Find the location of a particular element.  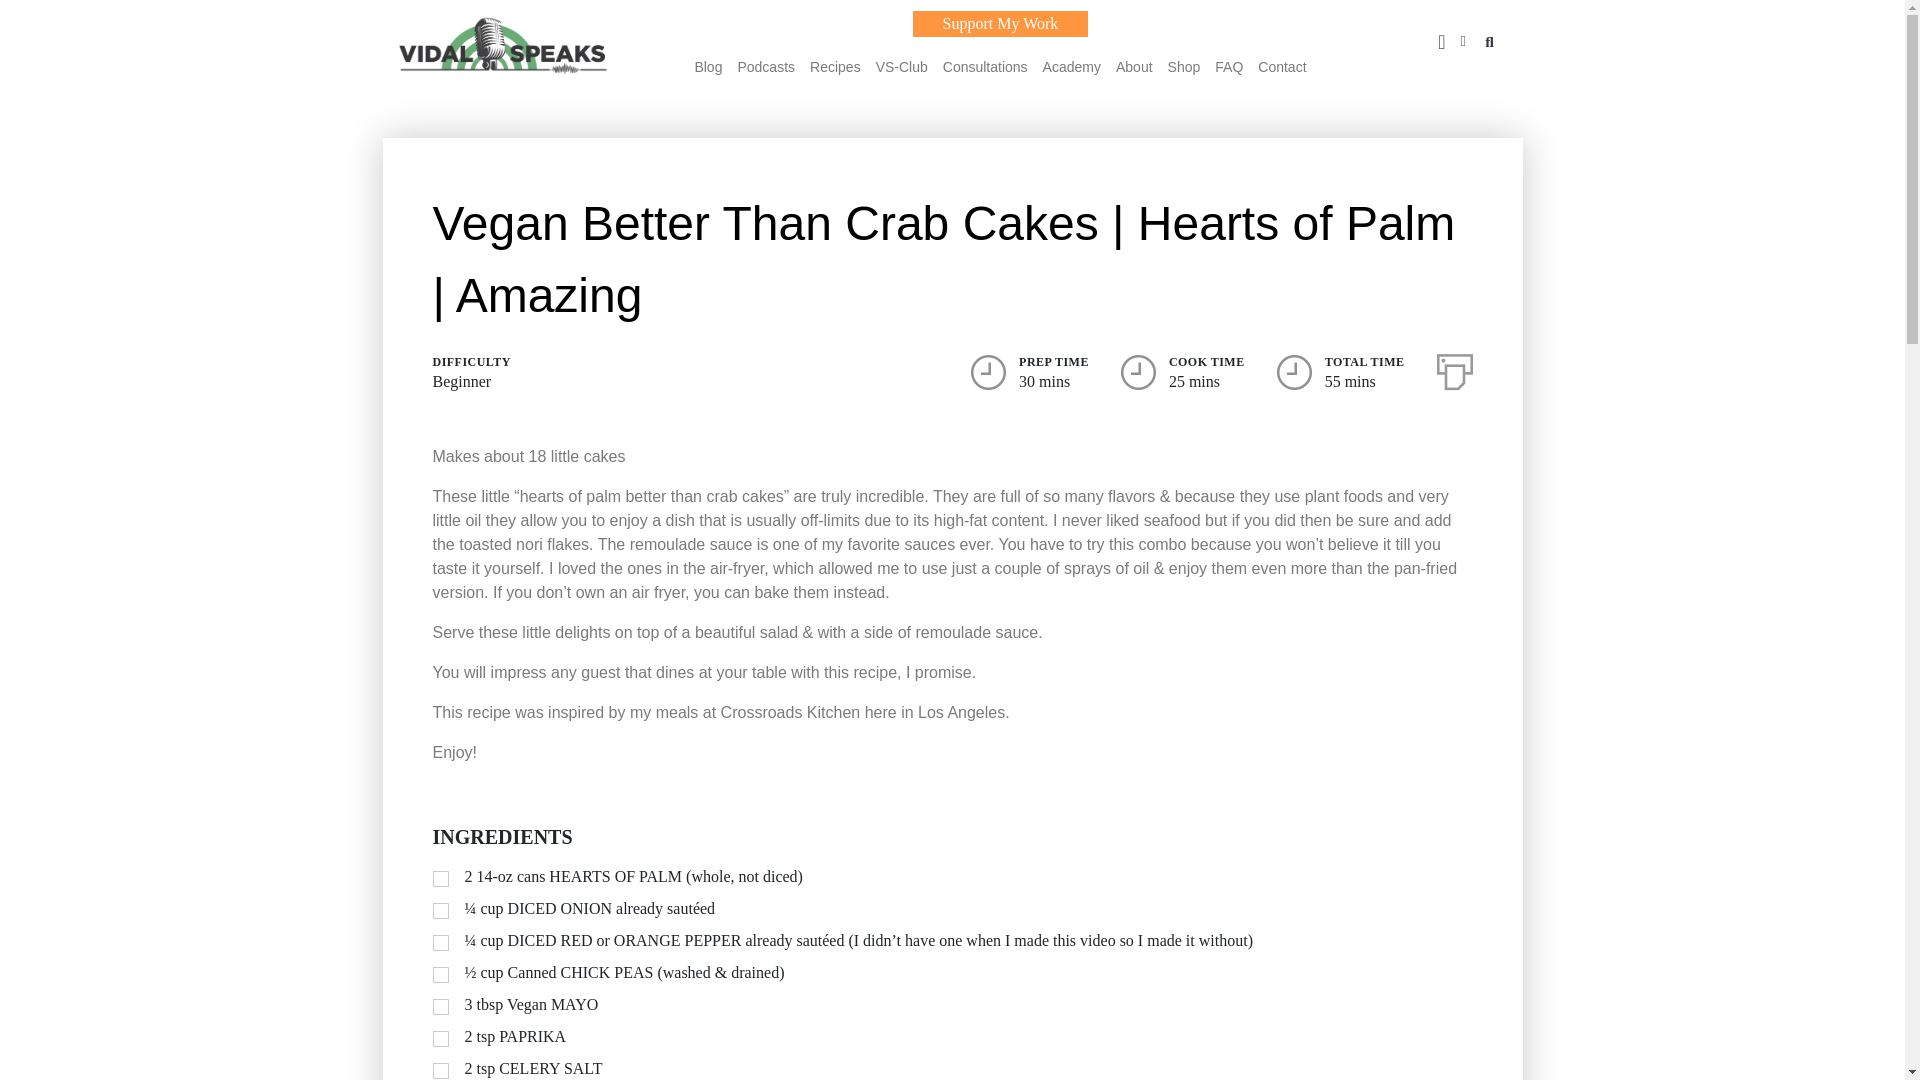

VS-Club is located at coordinates (901, 66).